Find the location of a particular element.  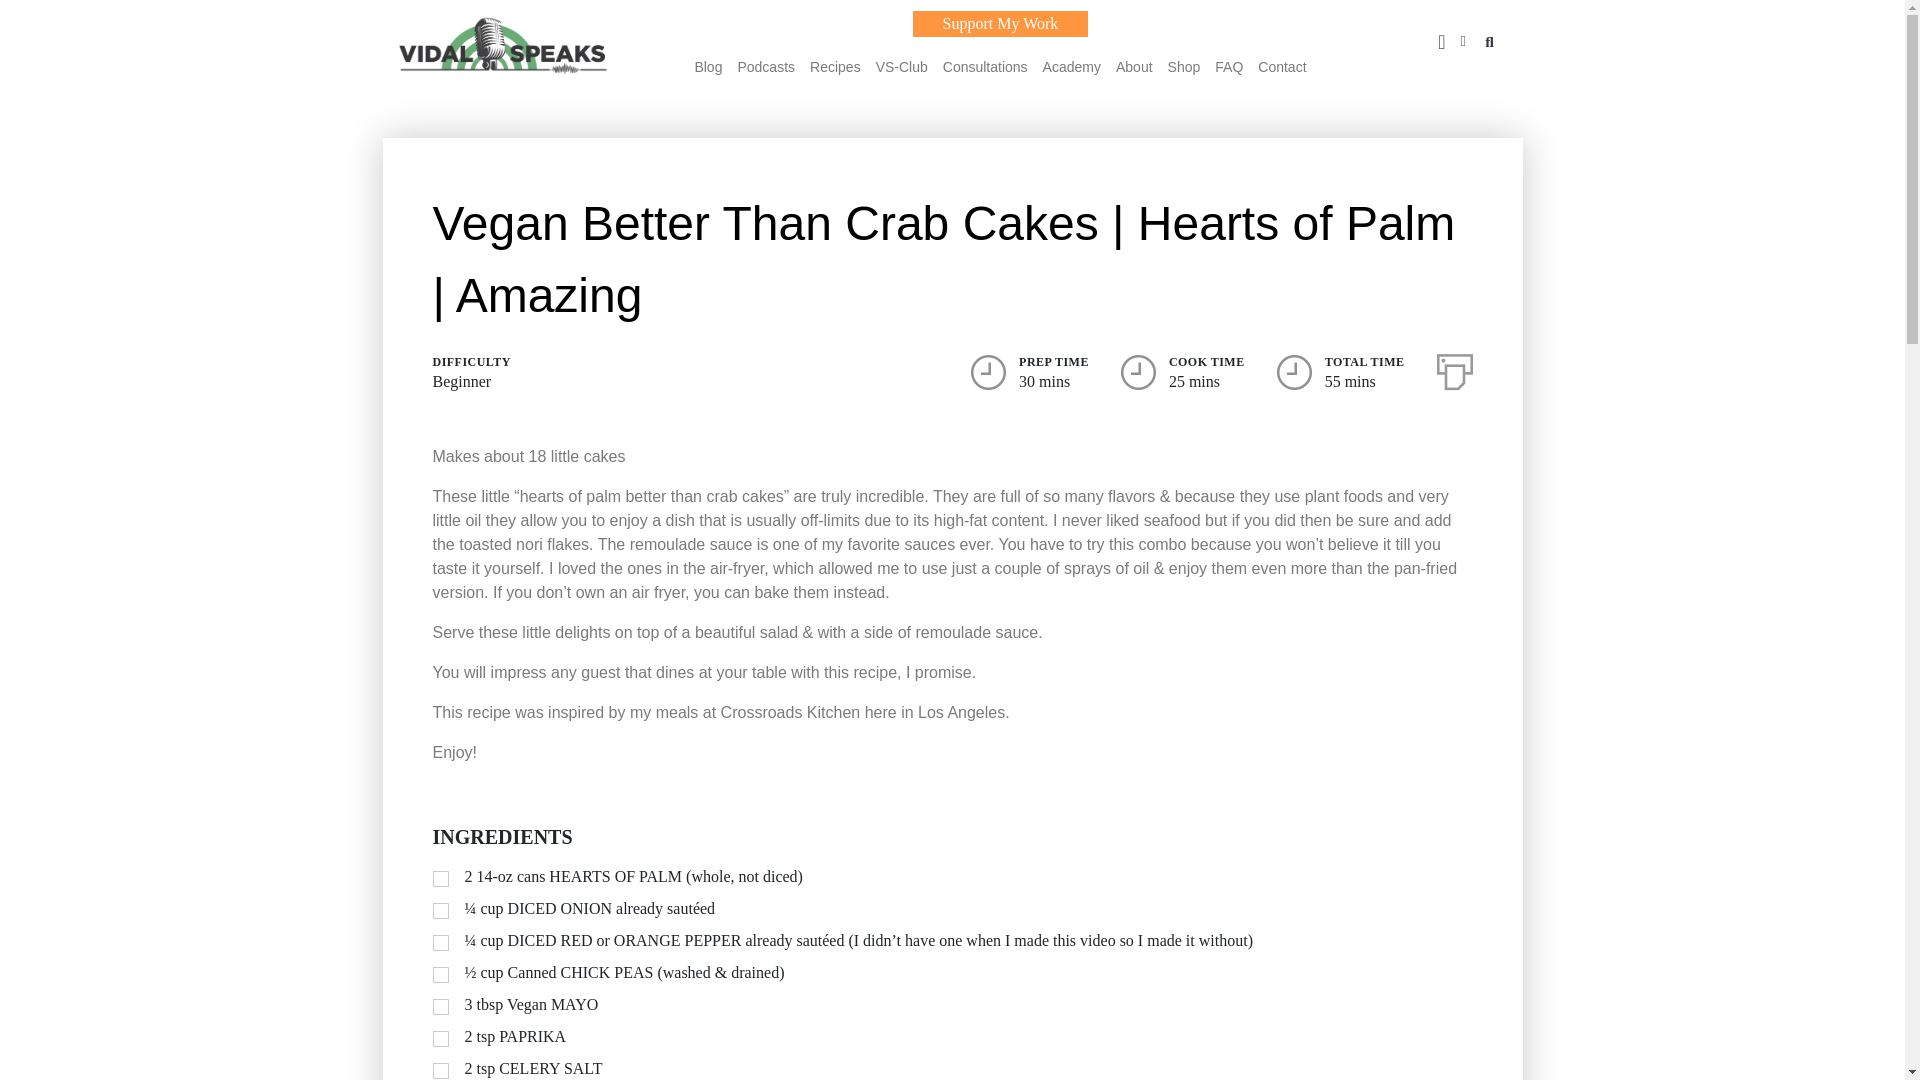

VS-Club is located at coordinates (901, 66).